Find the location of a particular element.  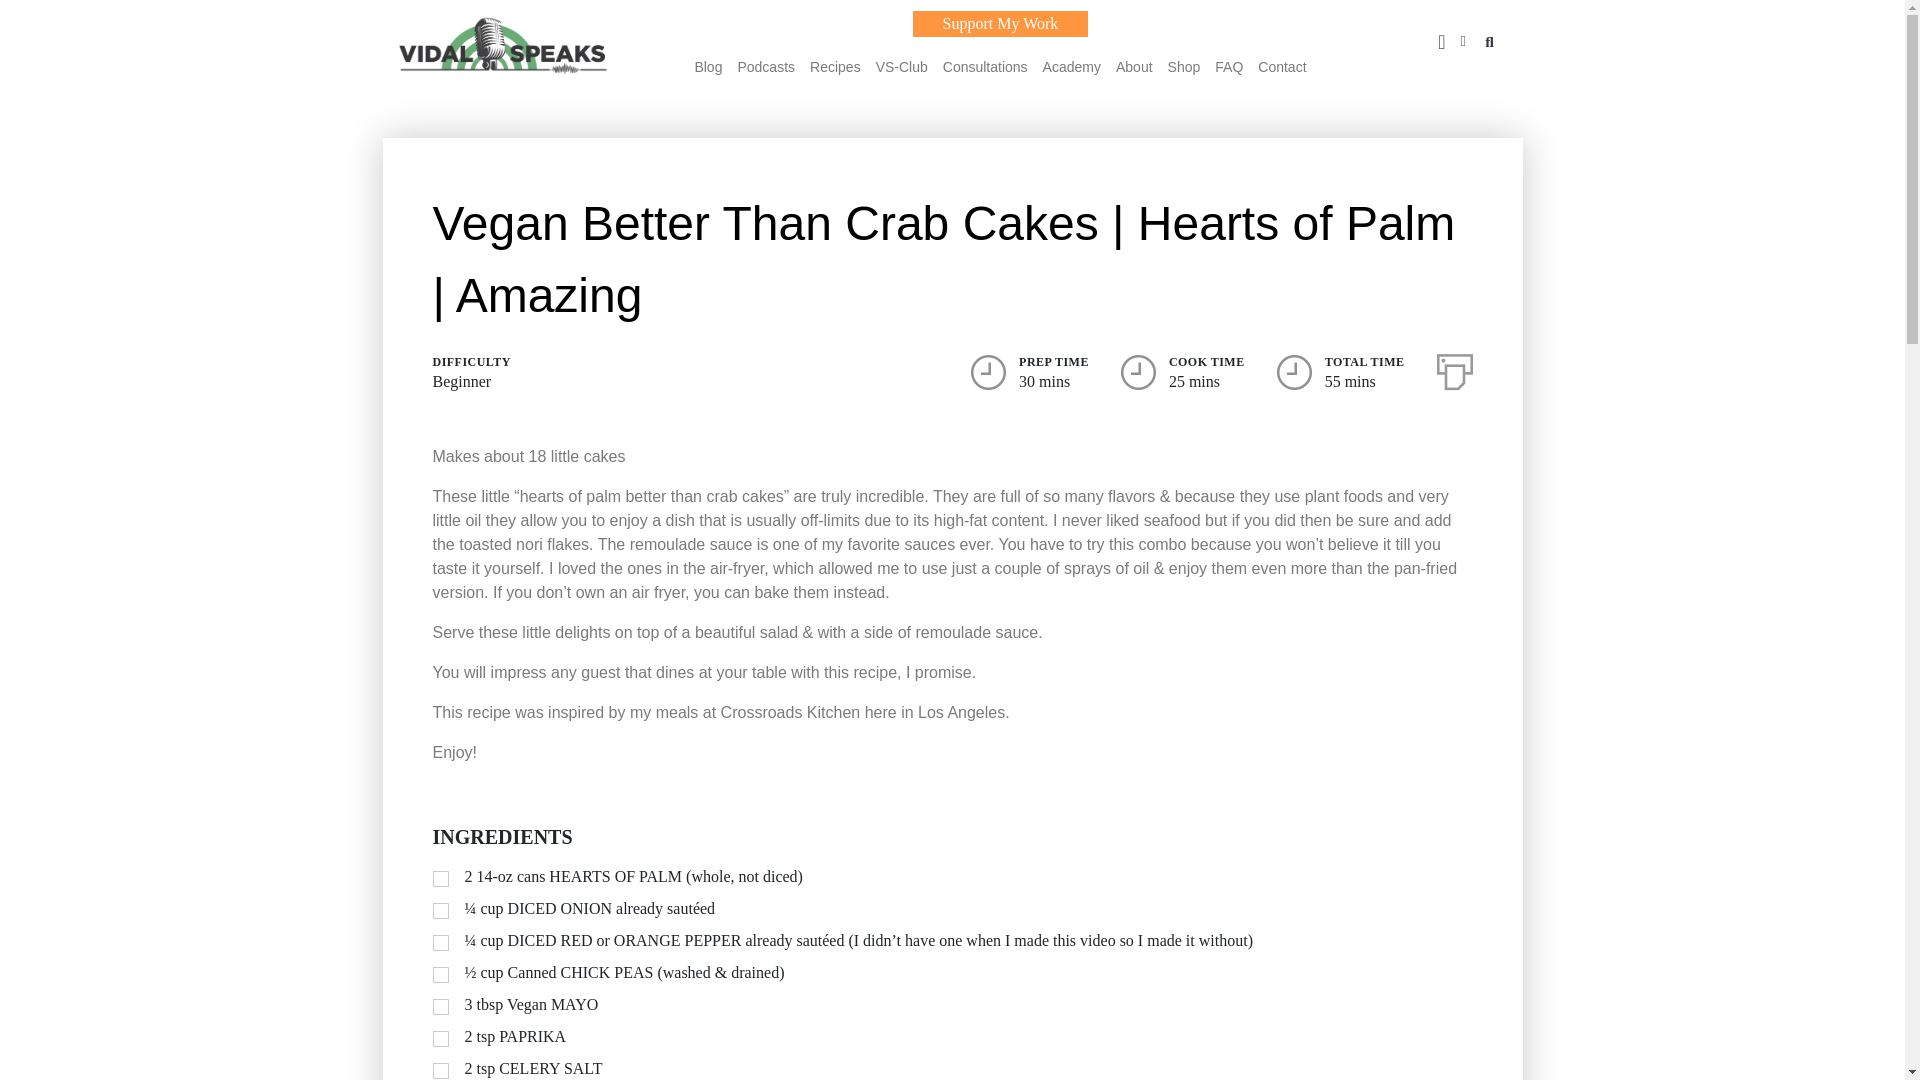

VS-Club is located at coordinates (901, 66).